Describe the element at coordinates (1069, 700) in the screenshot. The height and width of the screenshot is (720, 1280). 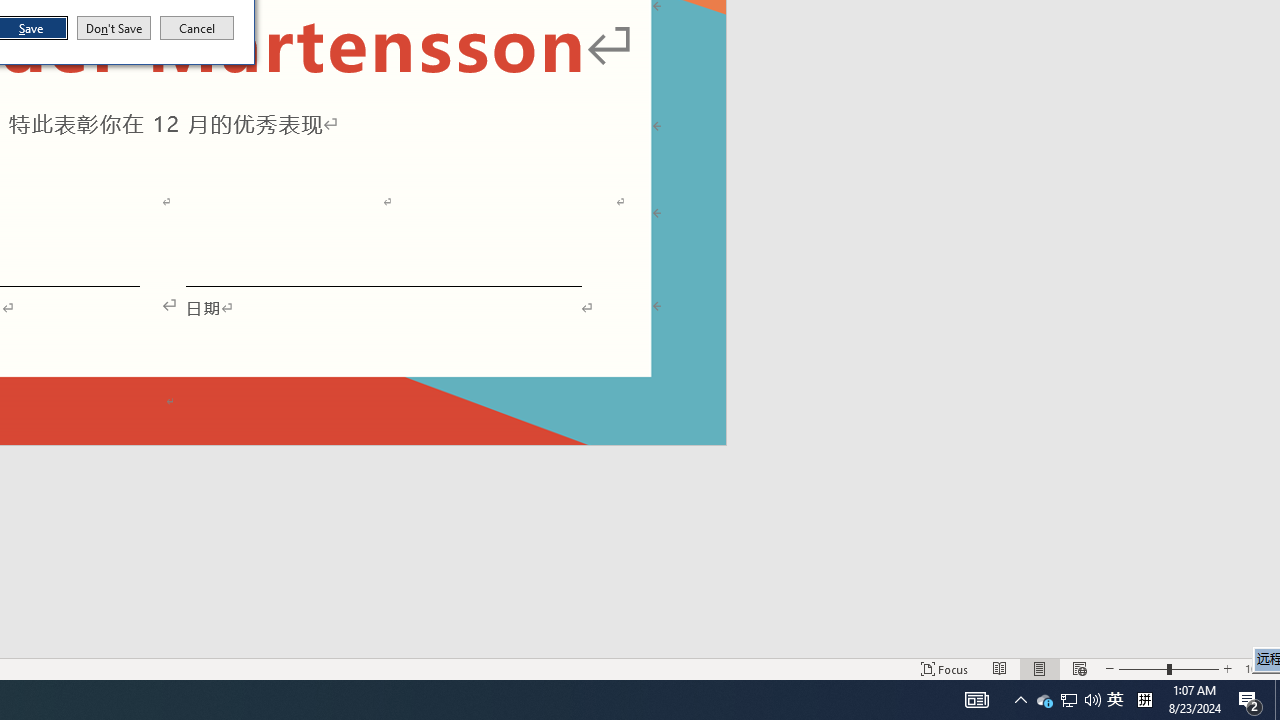
I see `Tray Input Indicator - Chinese (Simplified, China)` at that location.